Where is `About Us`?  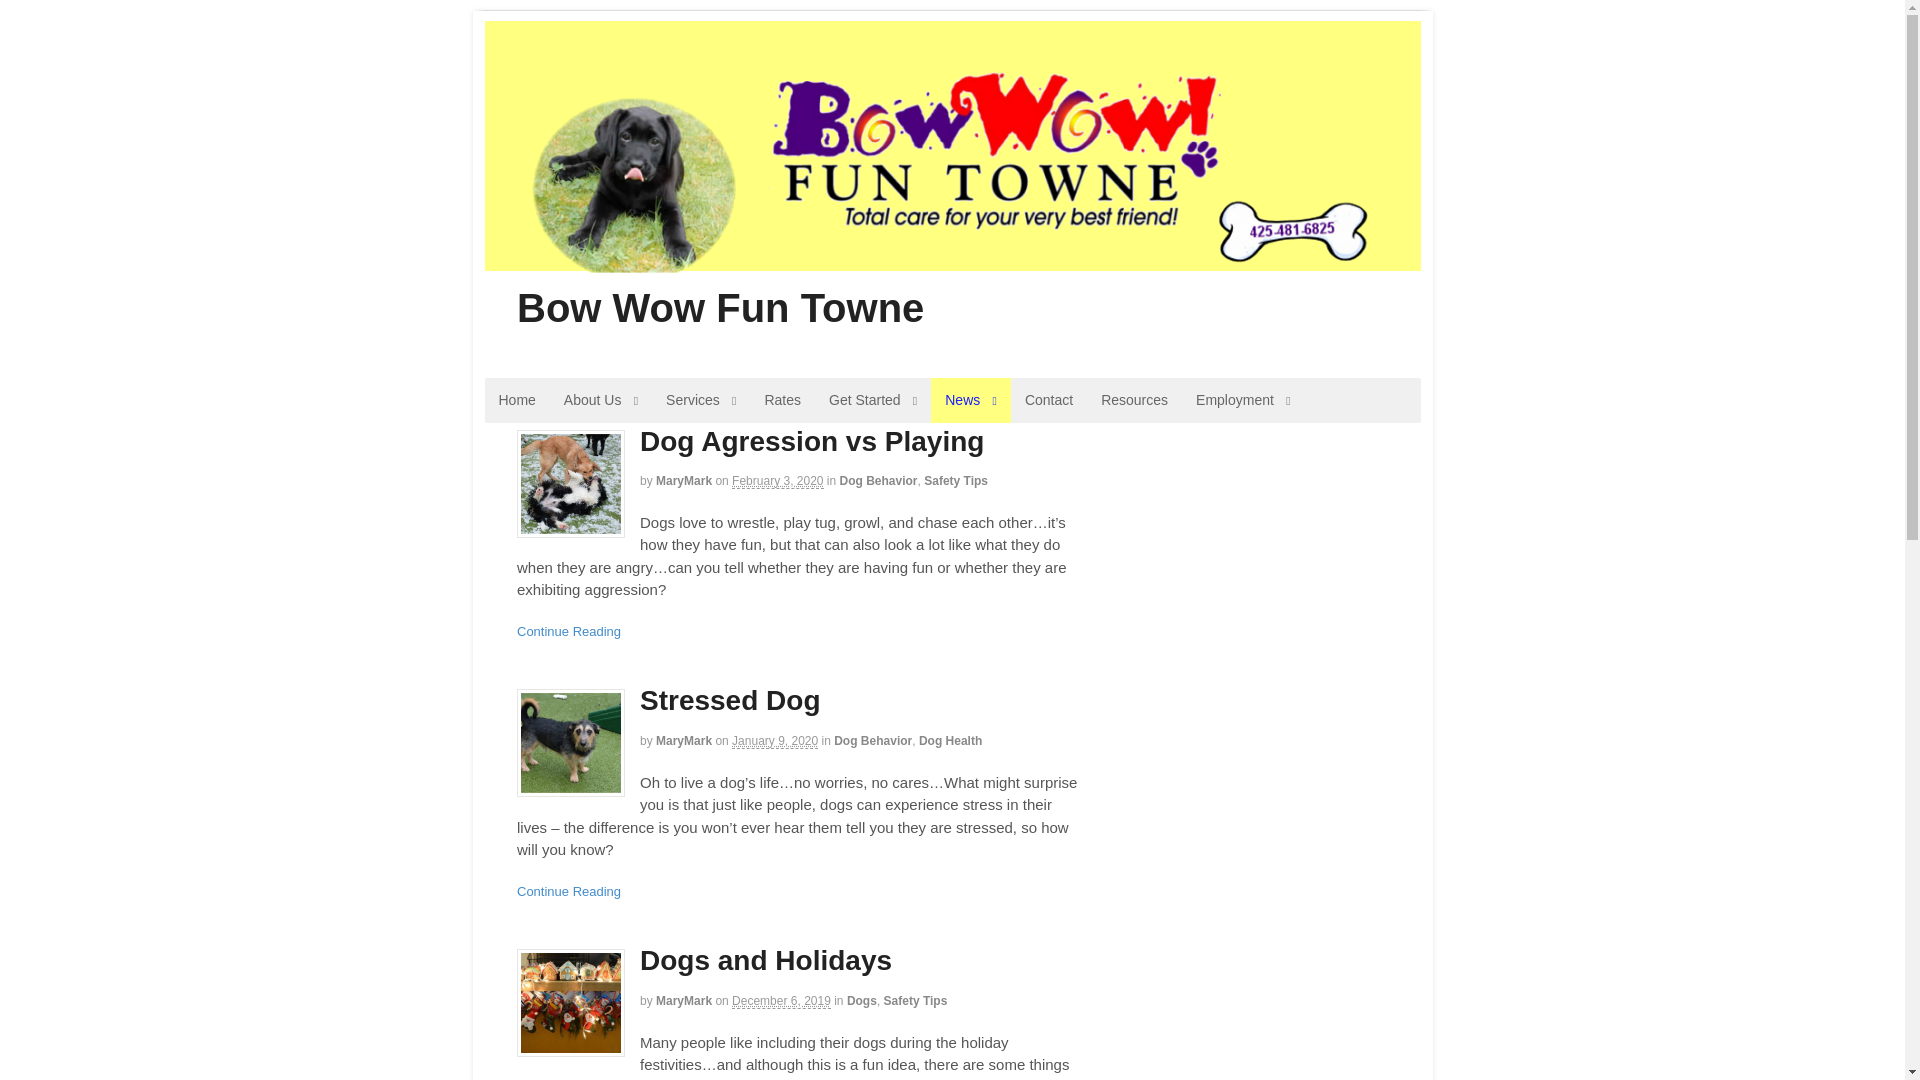 About Us is located at coordinates (600, 400).